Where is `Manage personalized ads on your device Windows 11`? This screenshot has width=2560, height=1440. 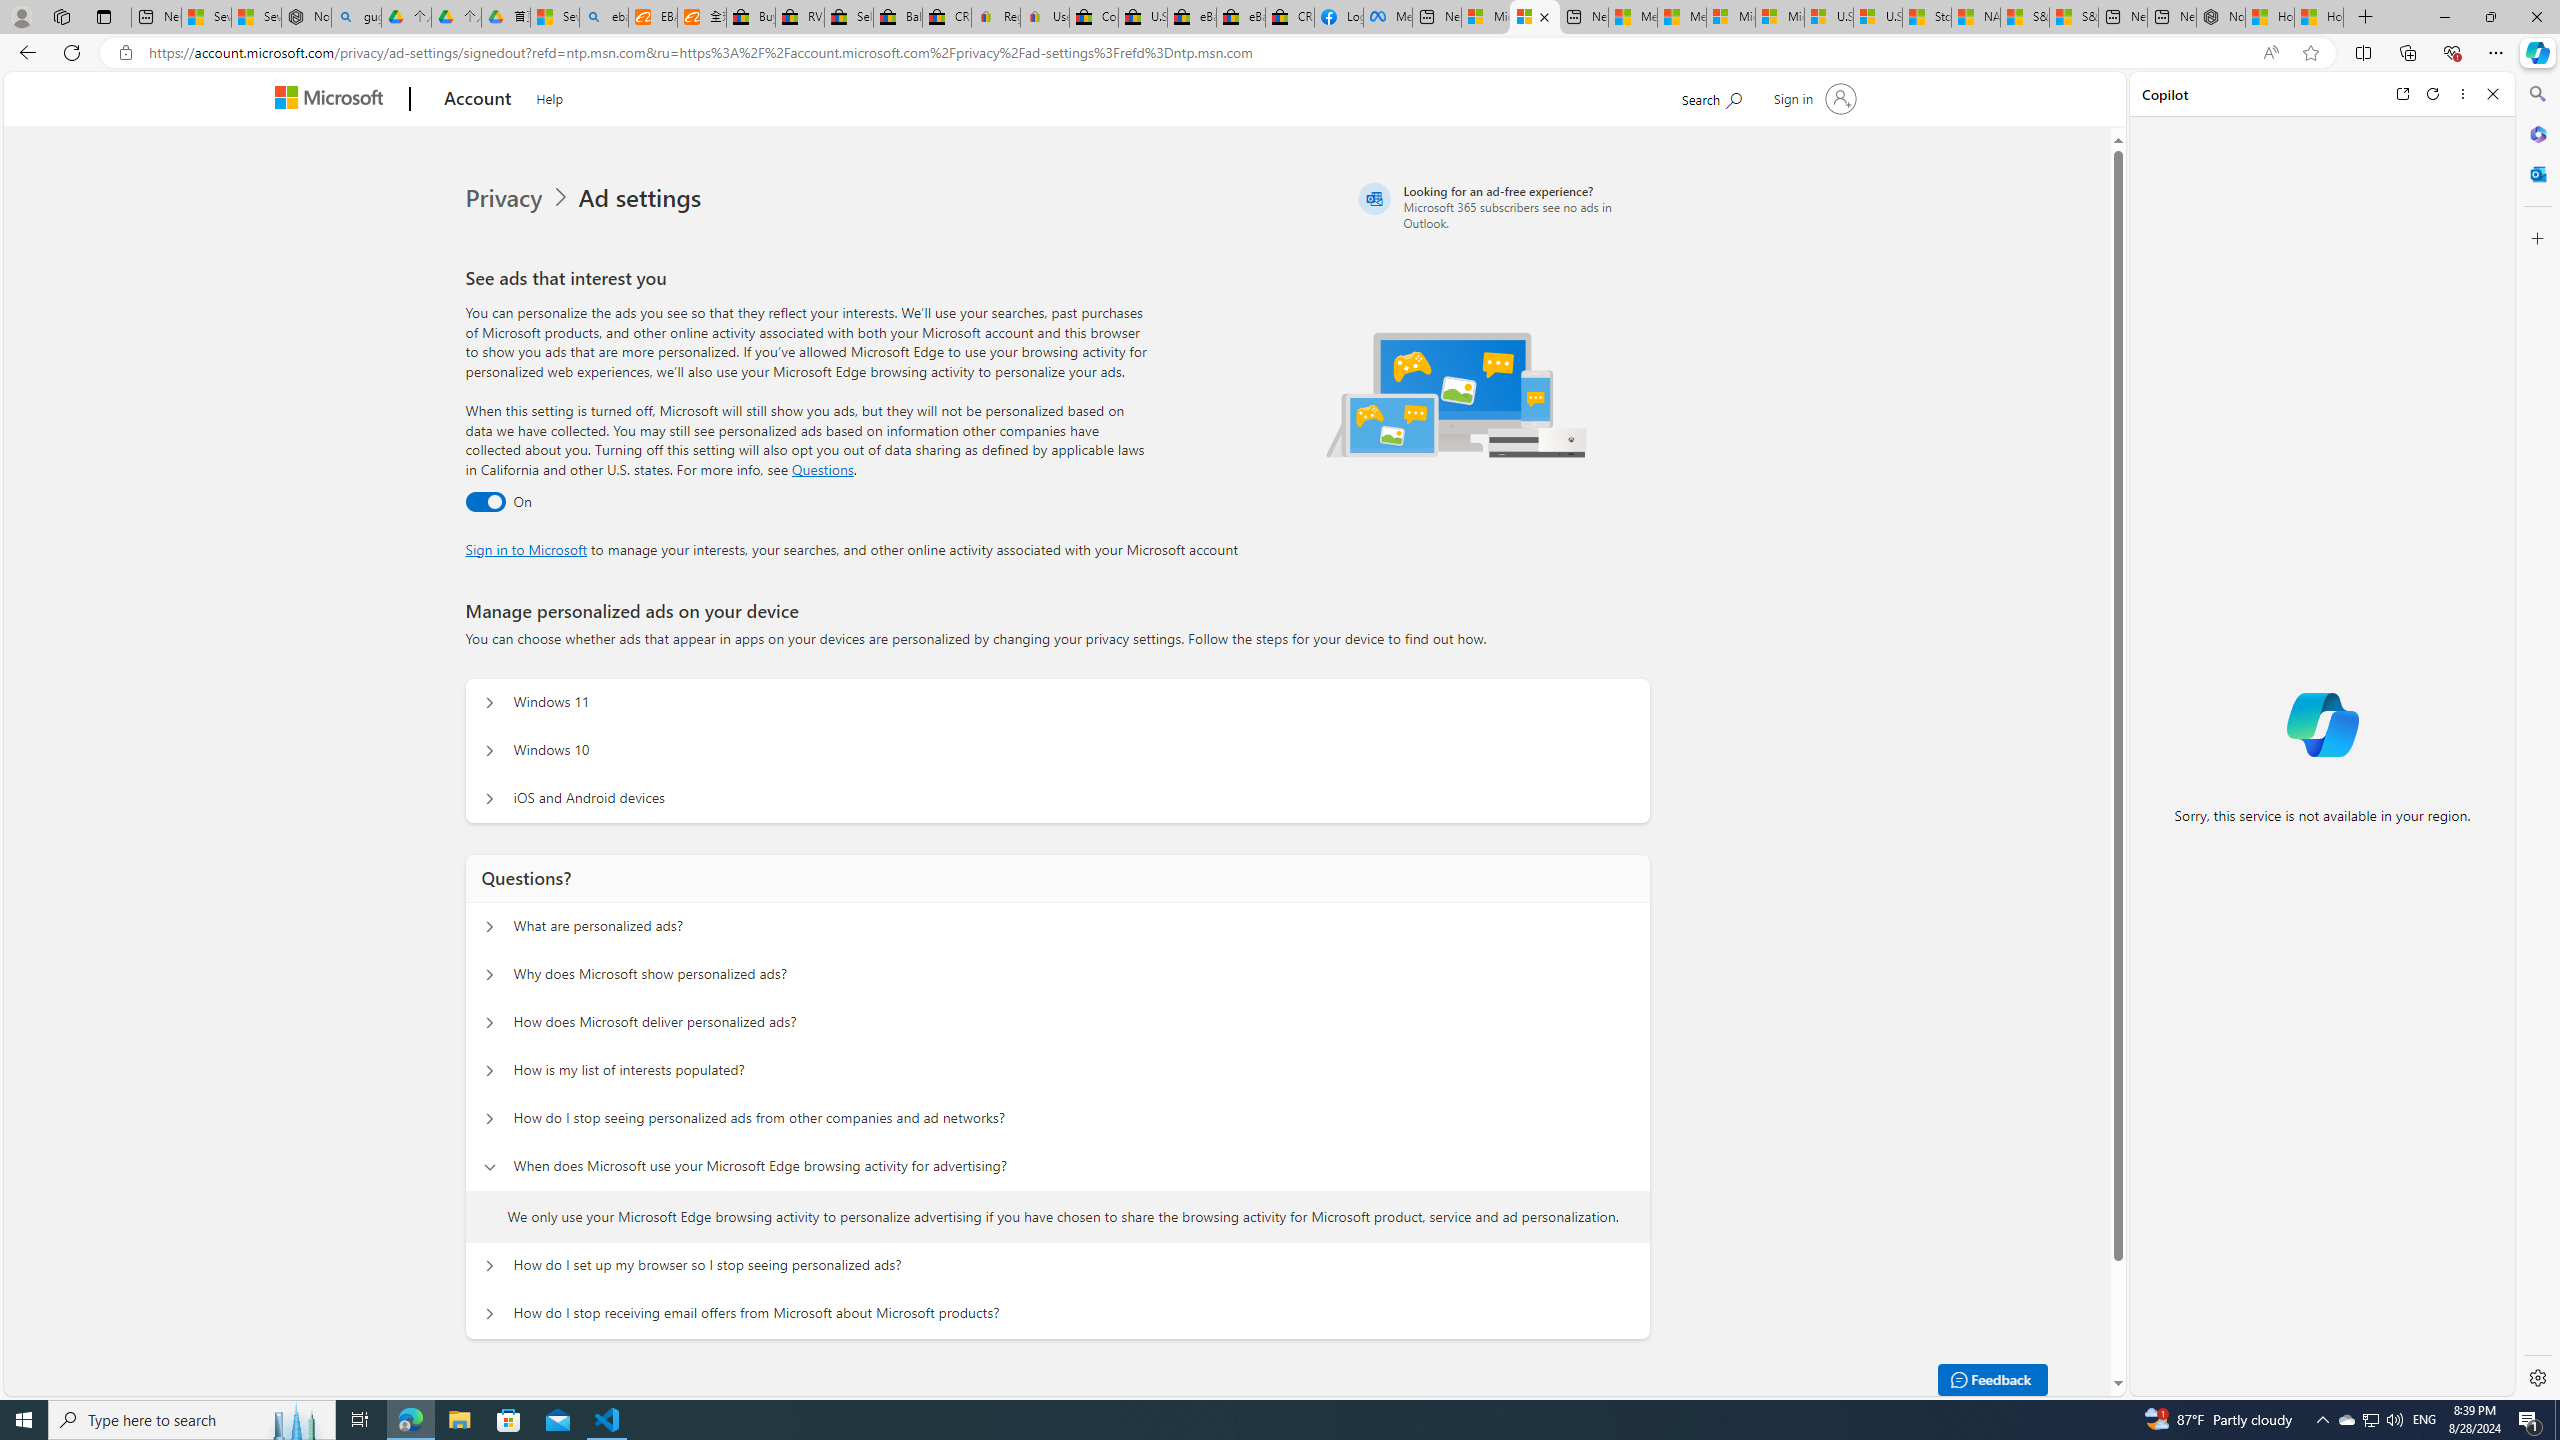 Manage personalized ads on your device Windows 11 is located at coordinates (490, 703).